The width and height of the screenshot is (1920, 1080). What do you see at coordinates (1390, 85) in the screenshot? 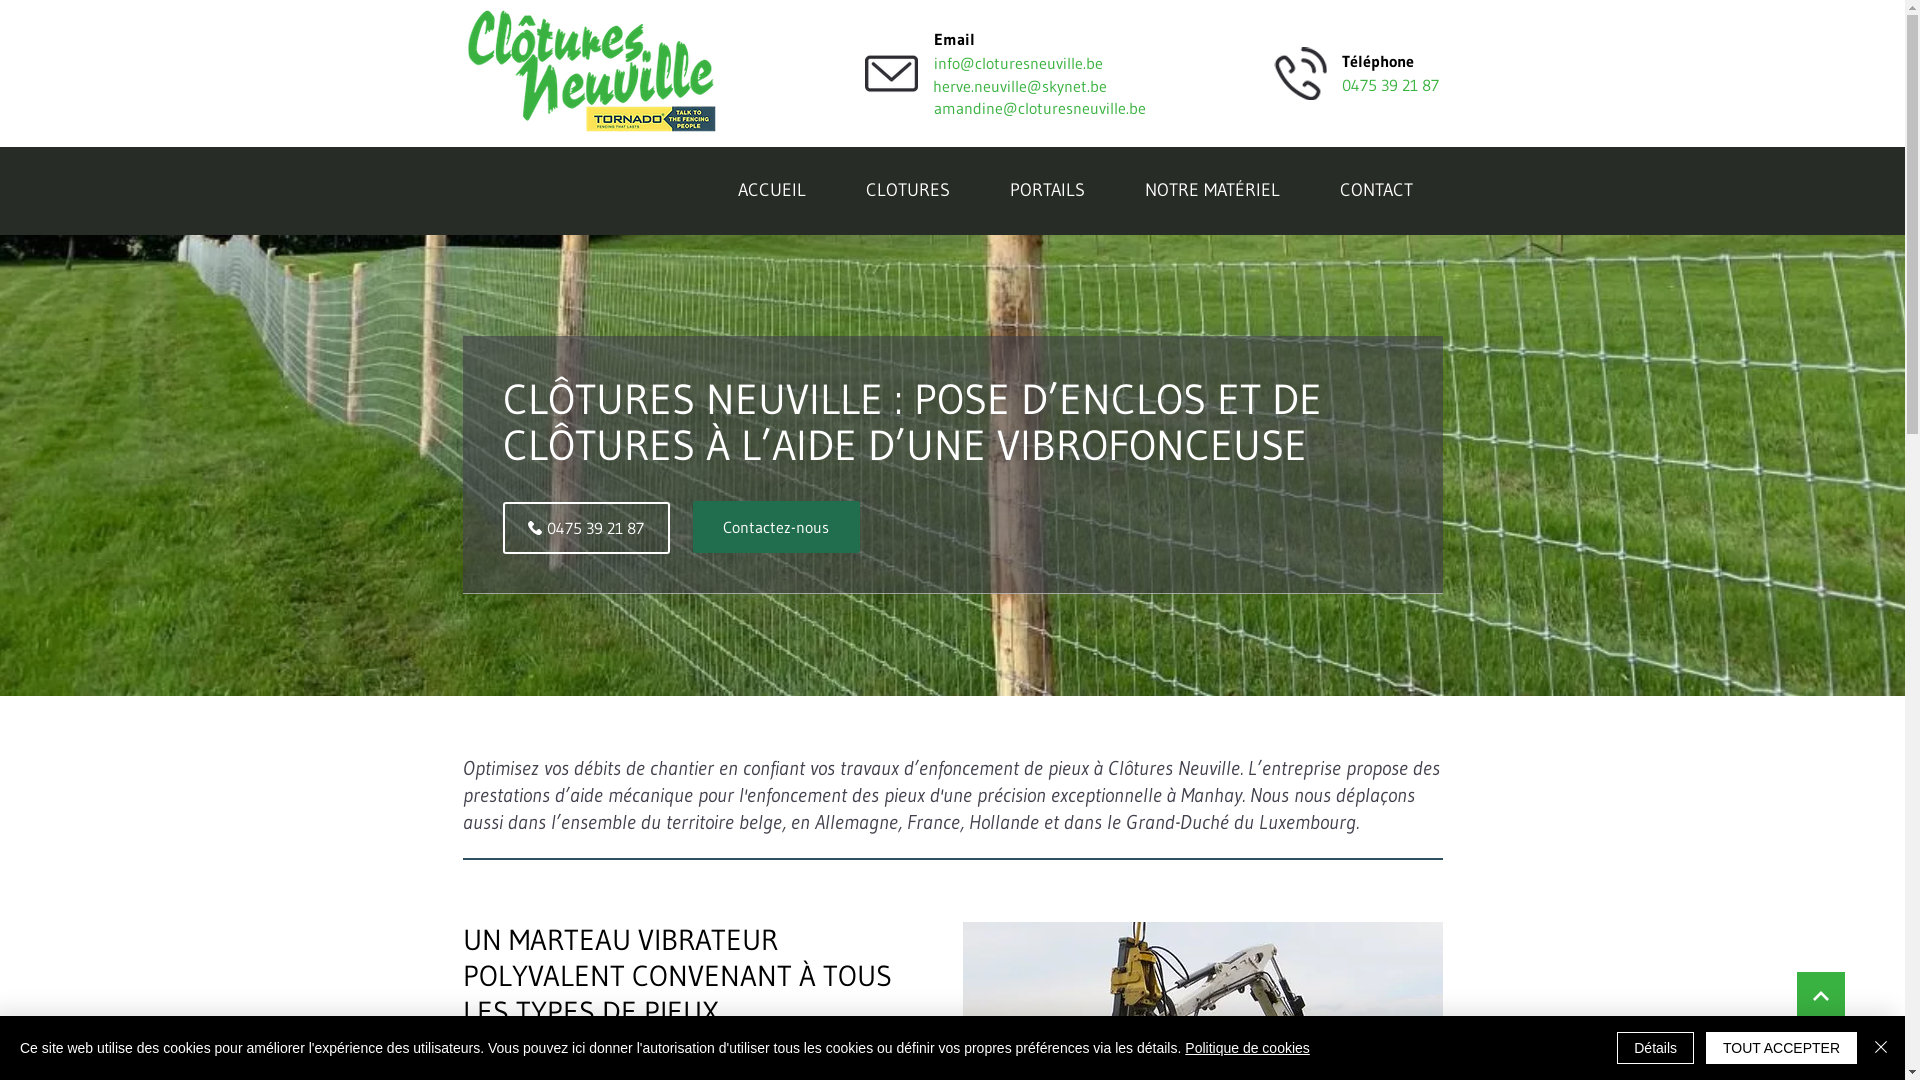
I see `0475 39 21 87` at bounding box center [1390, 85].